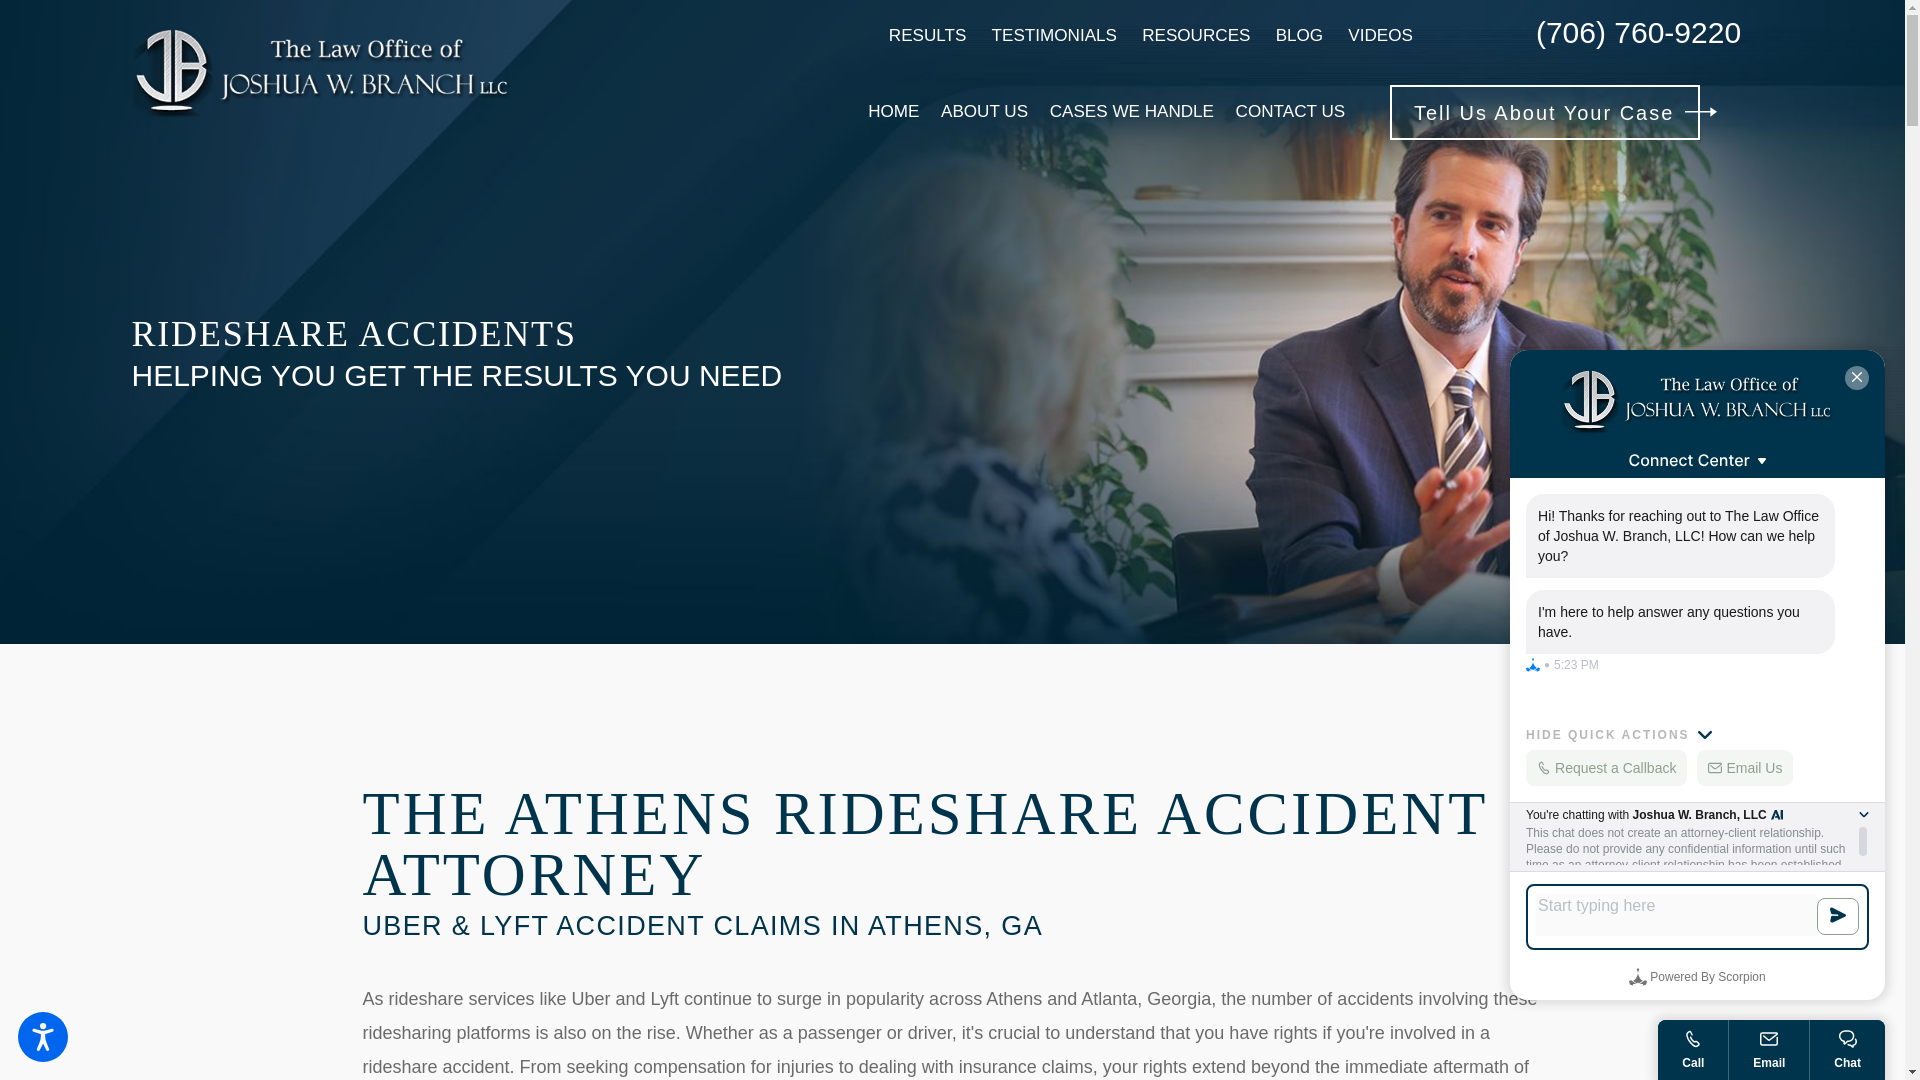 This screenshot has width=1920, height=1080. I want to click on RESOURCES, so click(1196, 35).